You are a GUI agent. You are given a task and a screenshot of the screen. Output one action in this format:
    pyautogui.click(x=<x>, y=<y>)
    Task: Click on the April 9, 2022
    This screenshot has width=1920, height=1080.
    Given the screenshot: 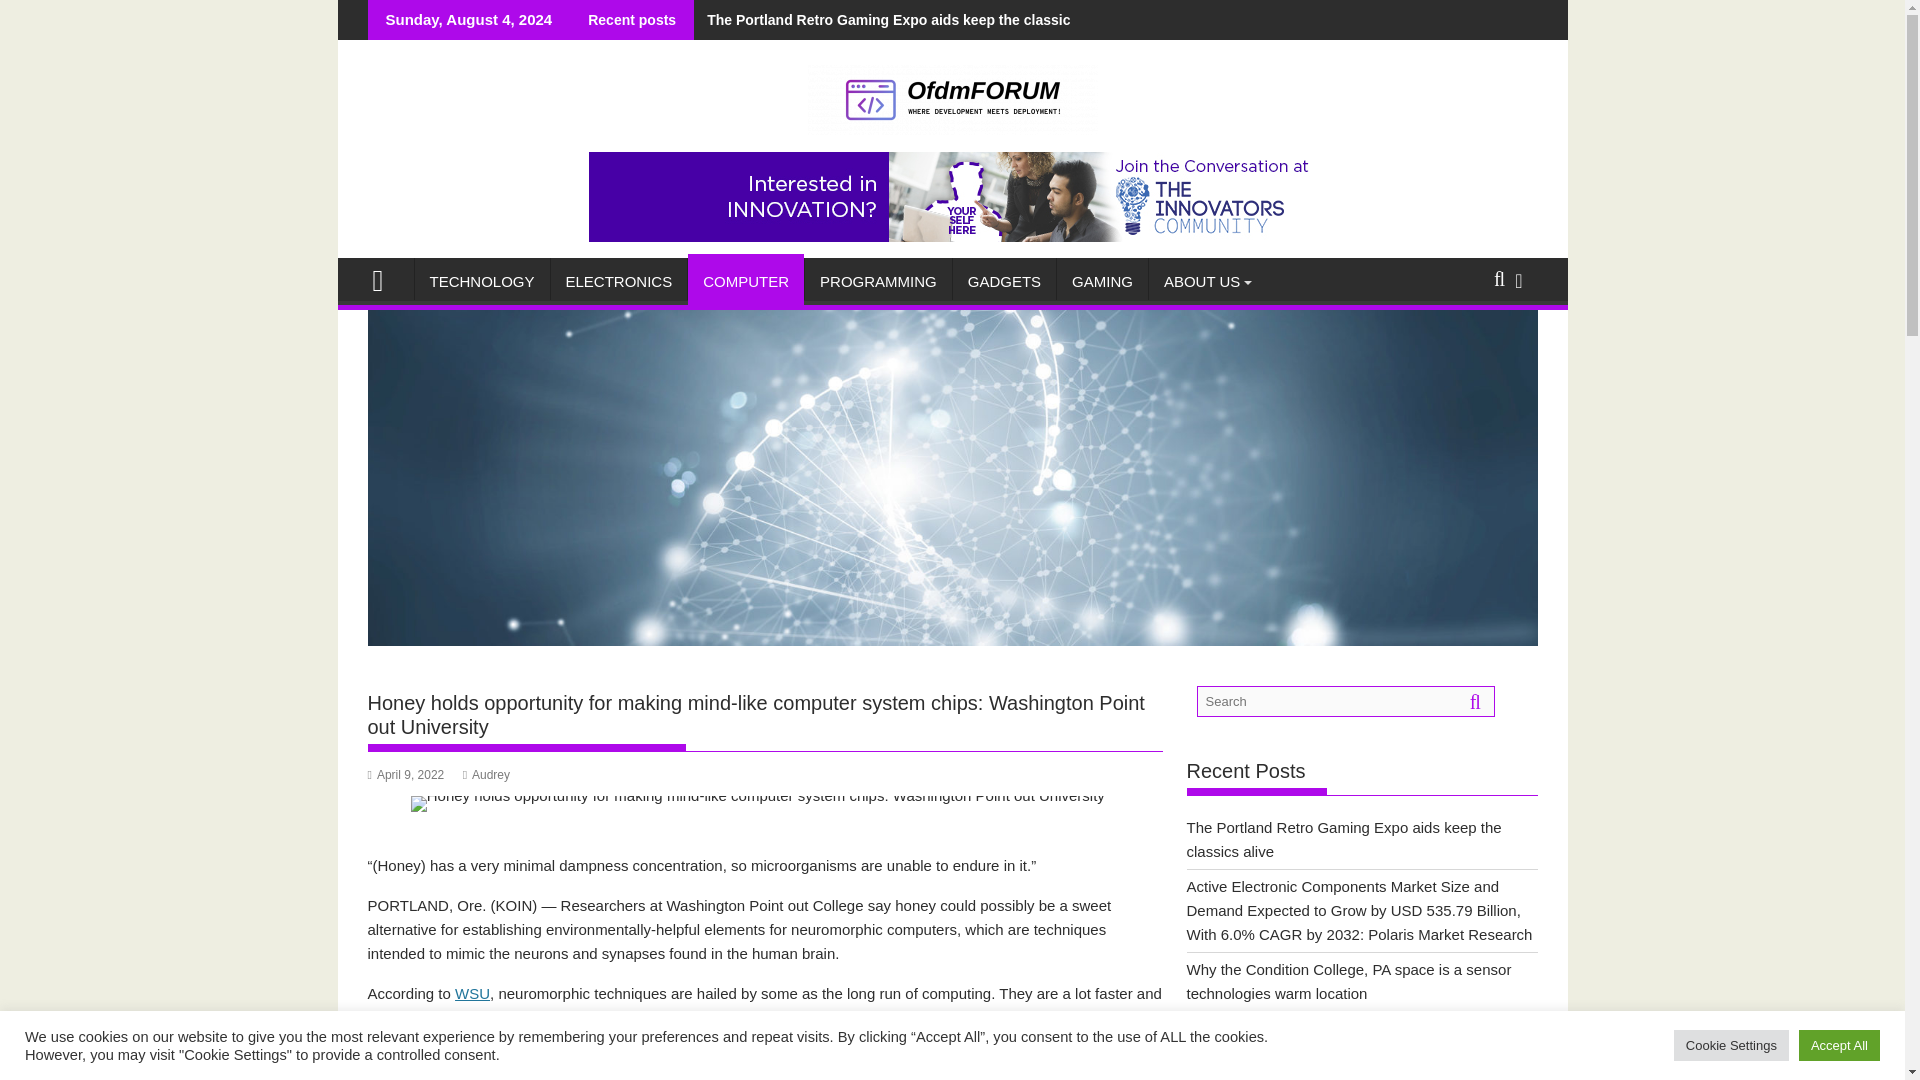 What is the action you would take?
    pyautogui.click(x=406, y=774)
    